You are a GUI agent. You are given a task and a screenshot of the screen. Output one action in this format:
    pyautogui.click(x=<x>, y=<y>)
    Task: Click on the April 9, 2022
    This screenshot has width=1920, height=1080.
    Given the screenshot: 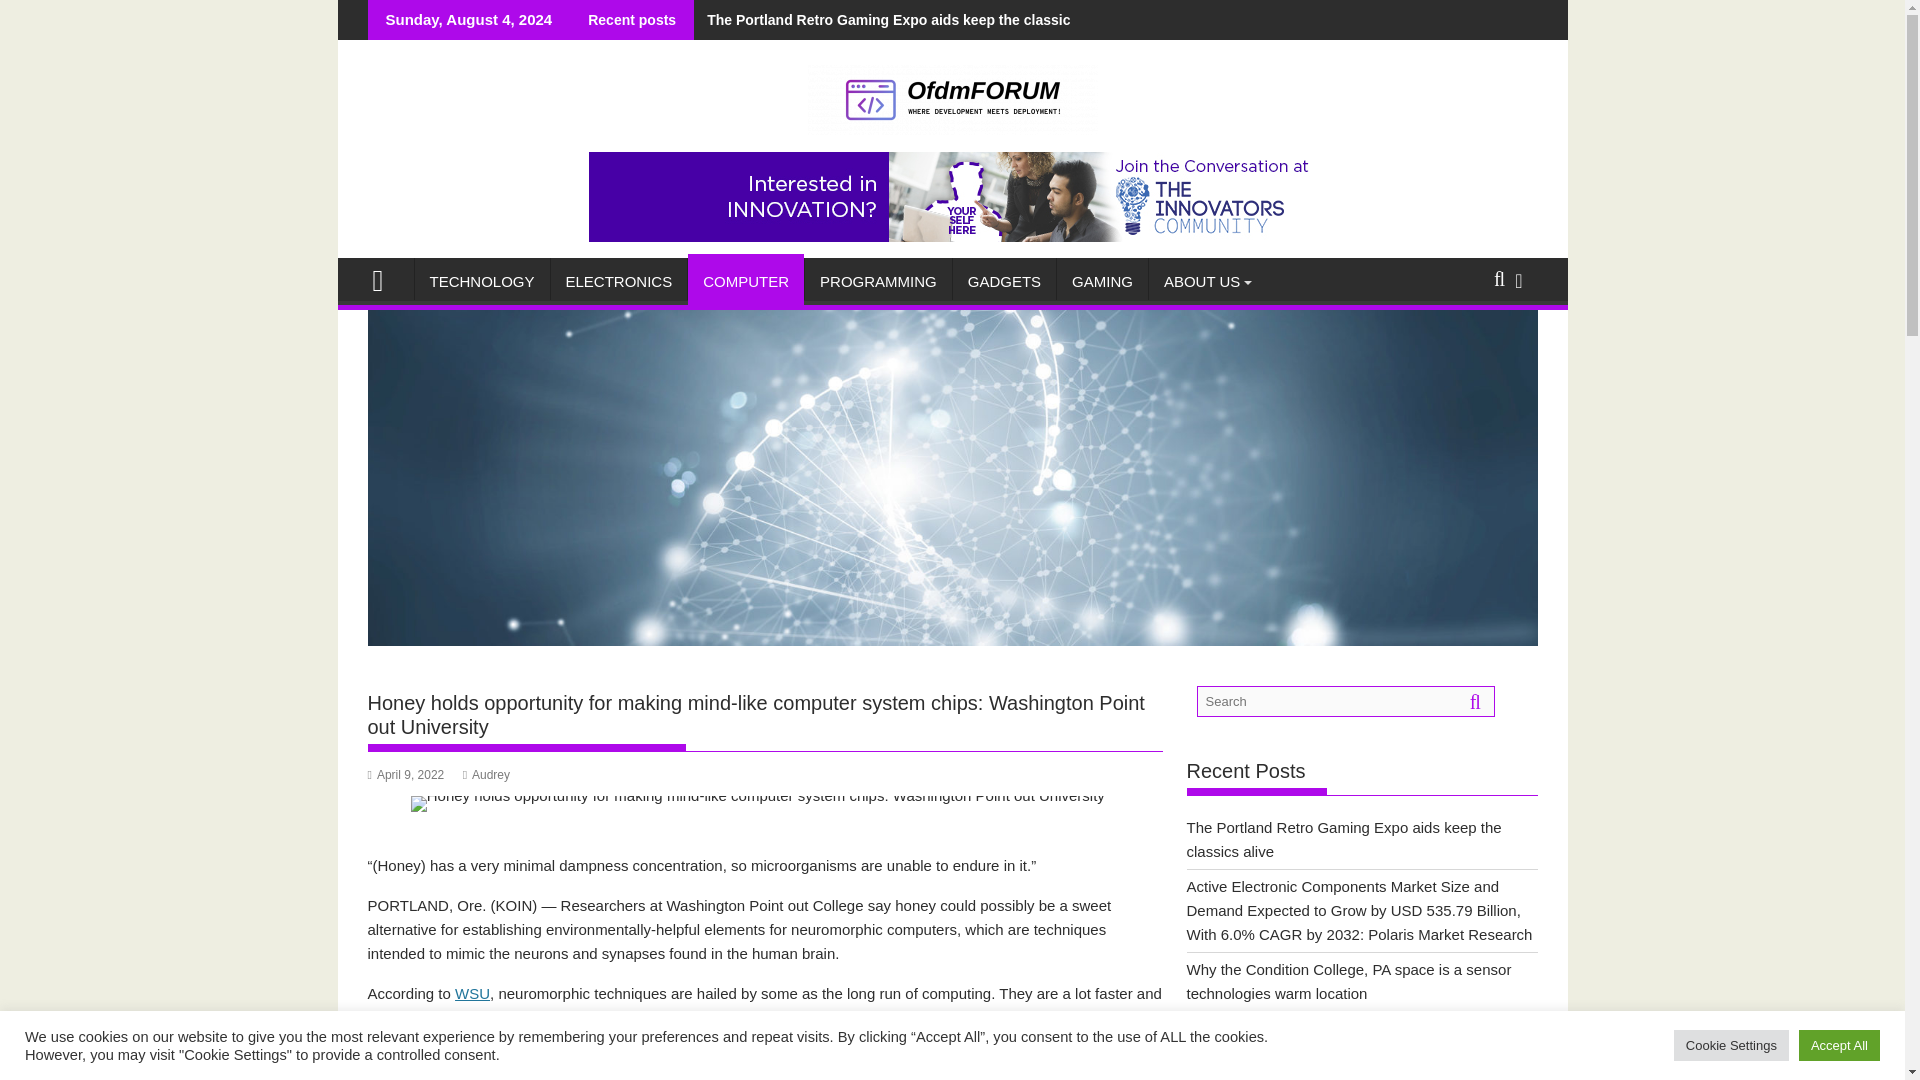 What is the action you would take?
    pyautogui.click(x=406, y=774)
    